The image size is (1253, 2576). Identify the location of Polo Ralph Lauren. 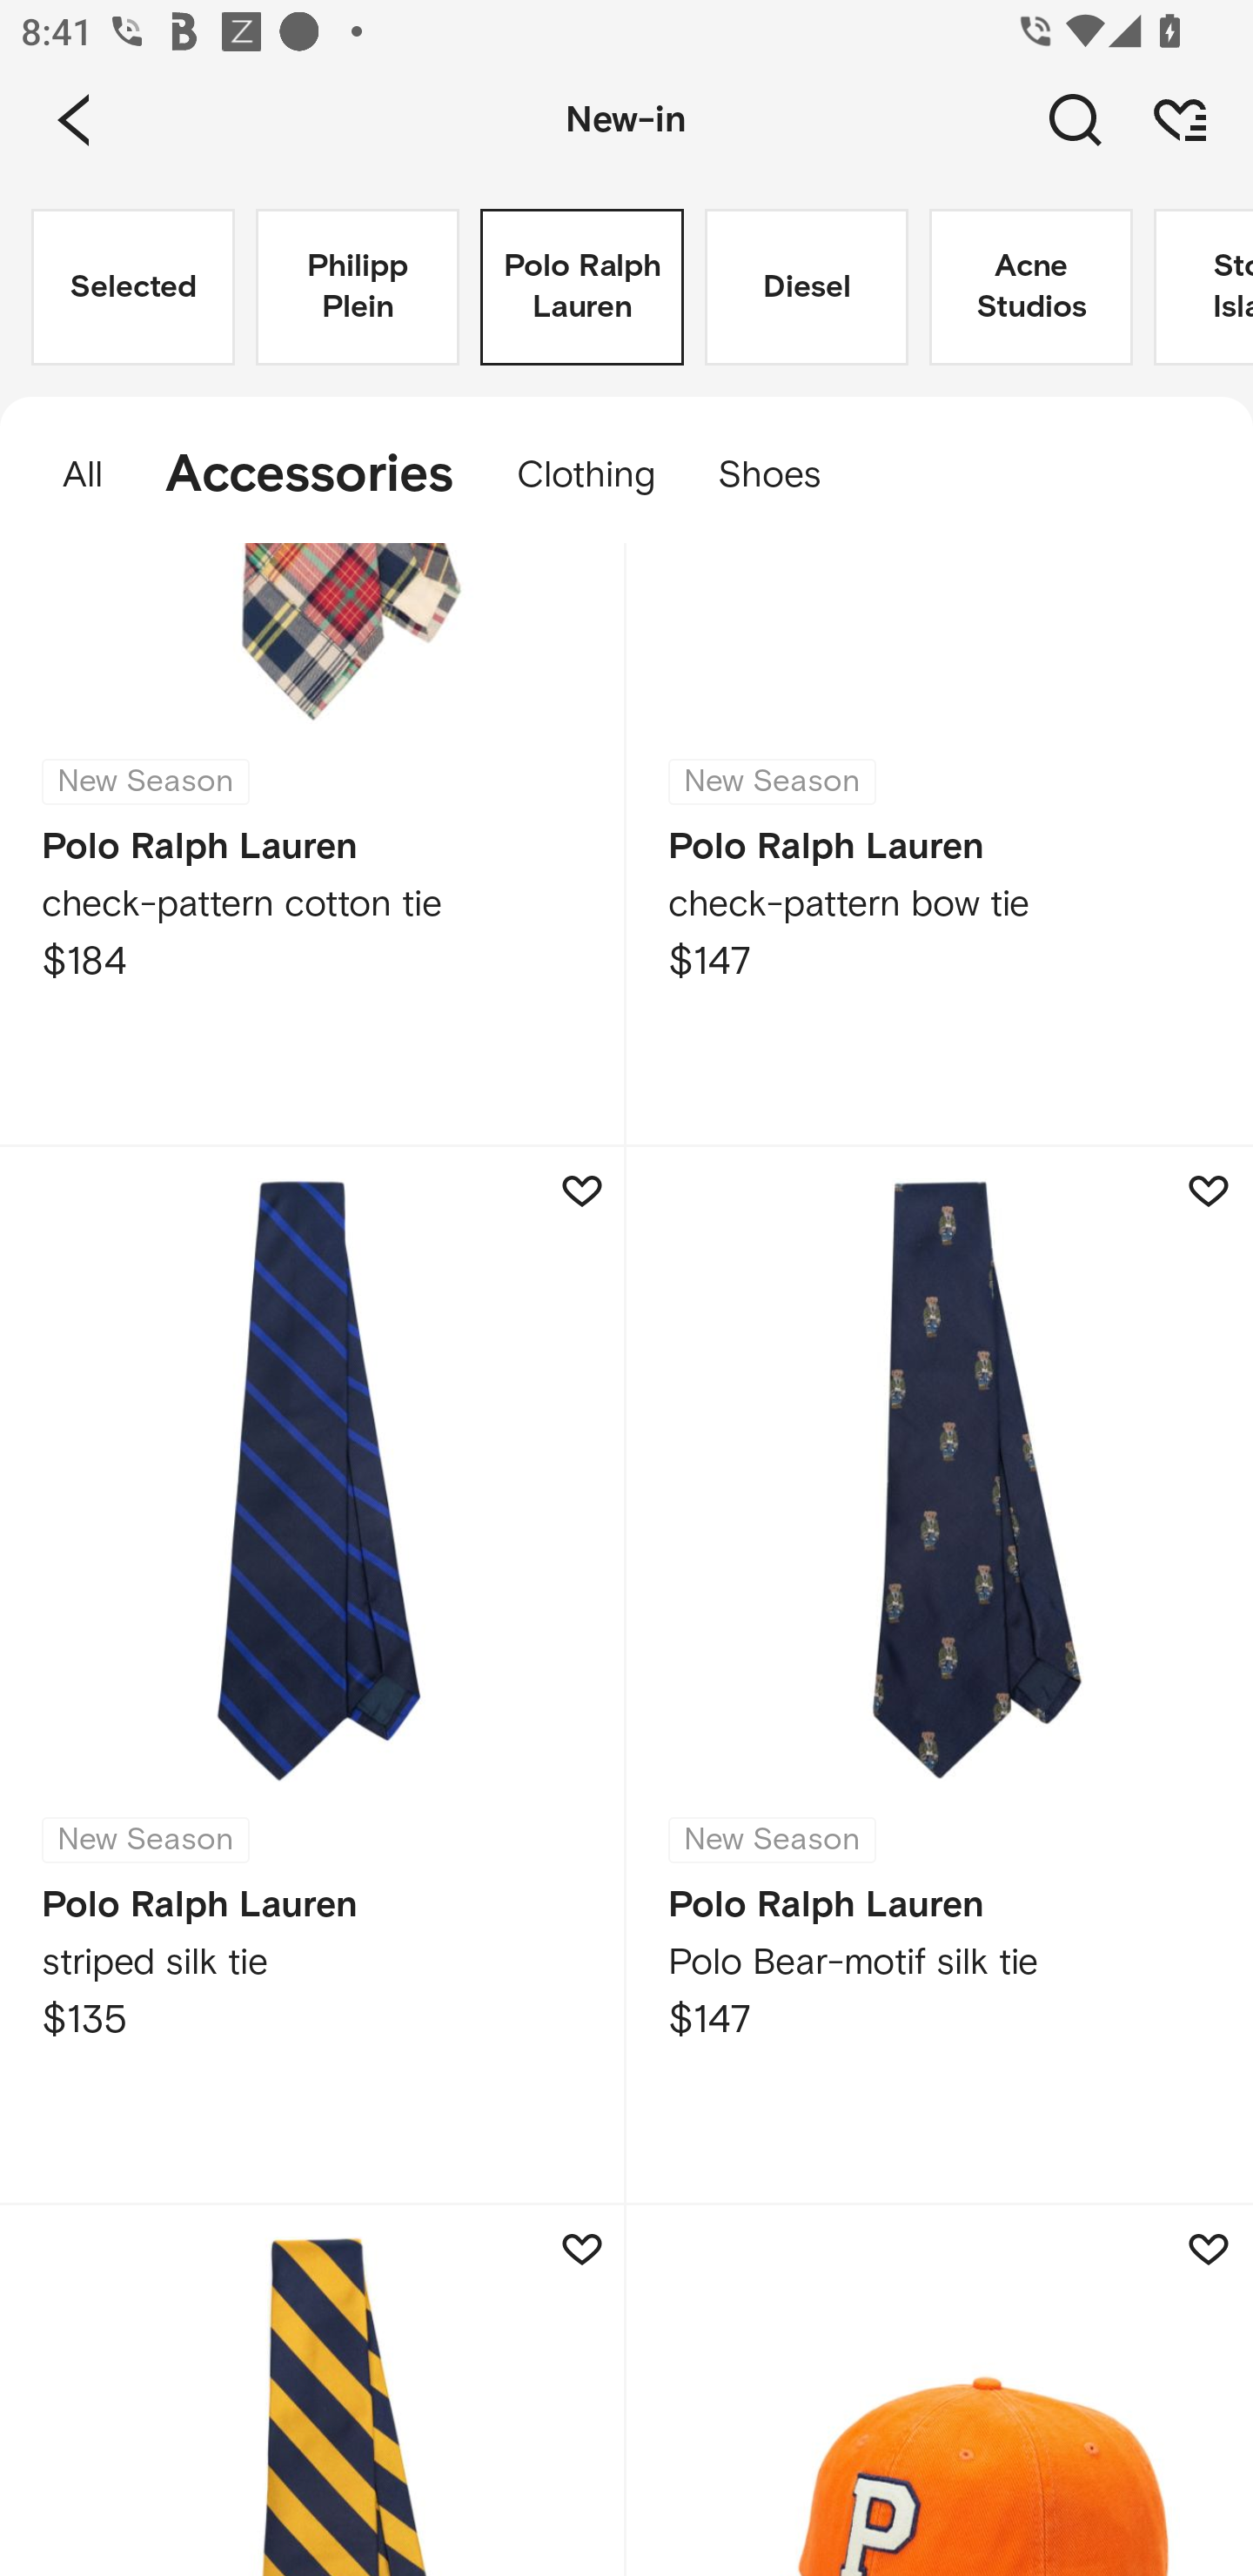
(581, 287).